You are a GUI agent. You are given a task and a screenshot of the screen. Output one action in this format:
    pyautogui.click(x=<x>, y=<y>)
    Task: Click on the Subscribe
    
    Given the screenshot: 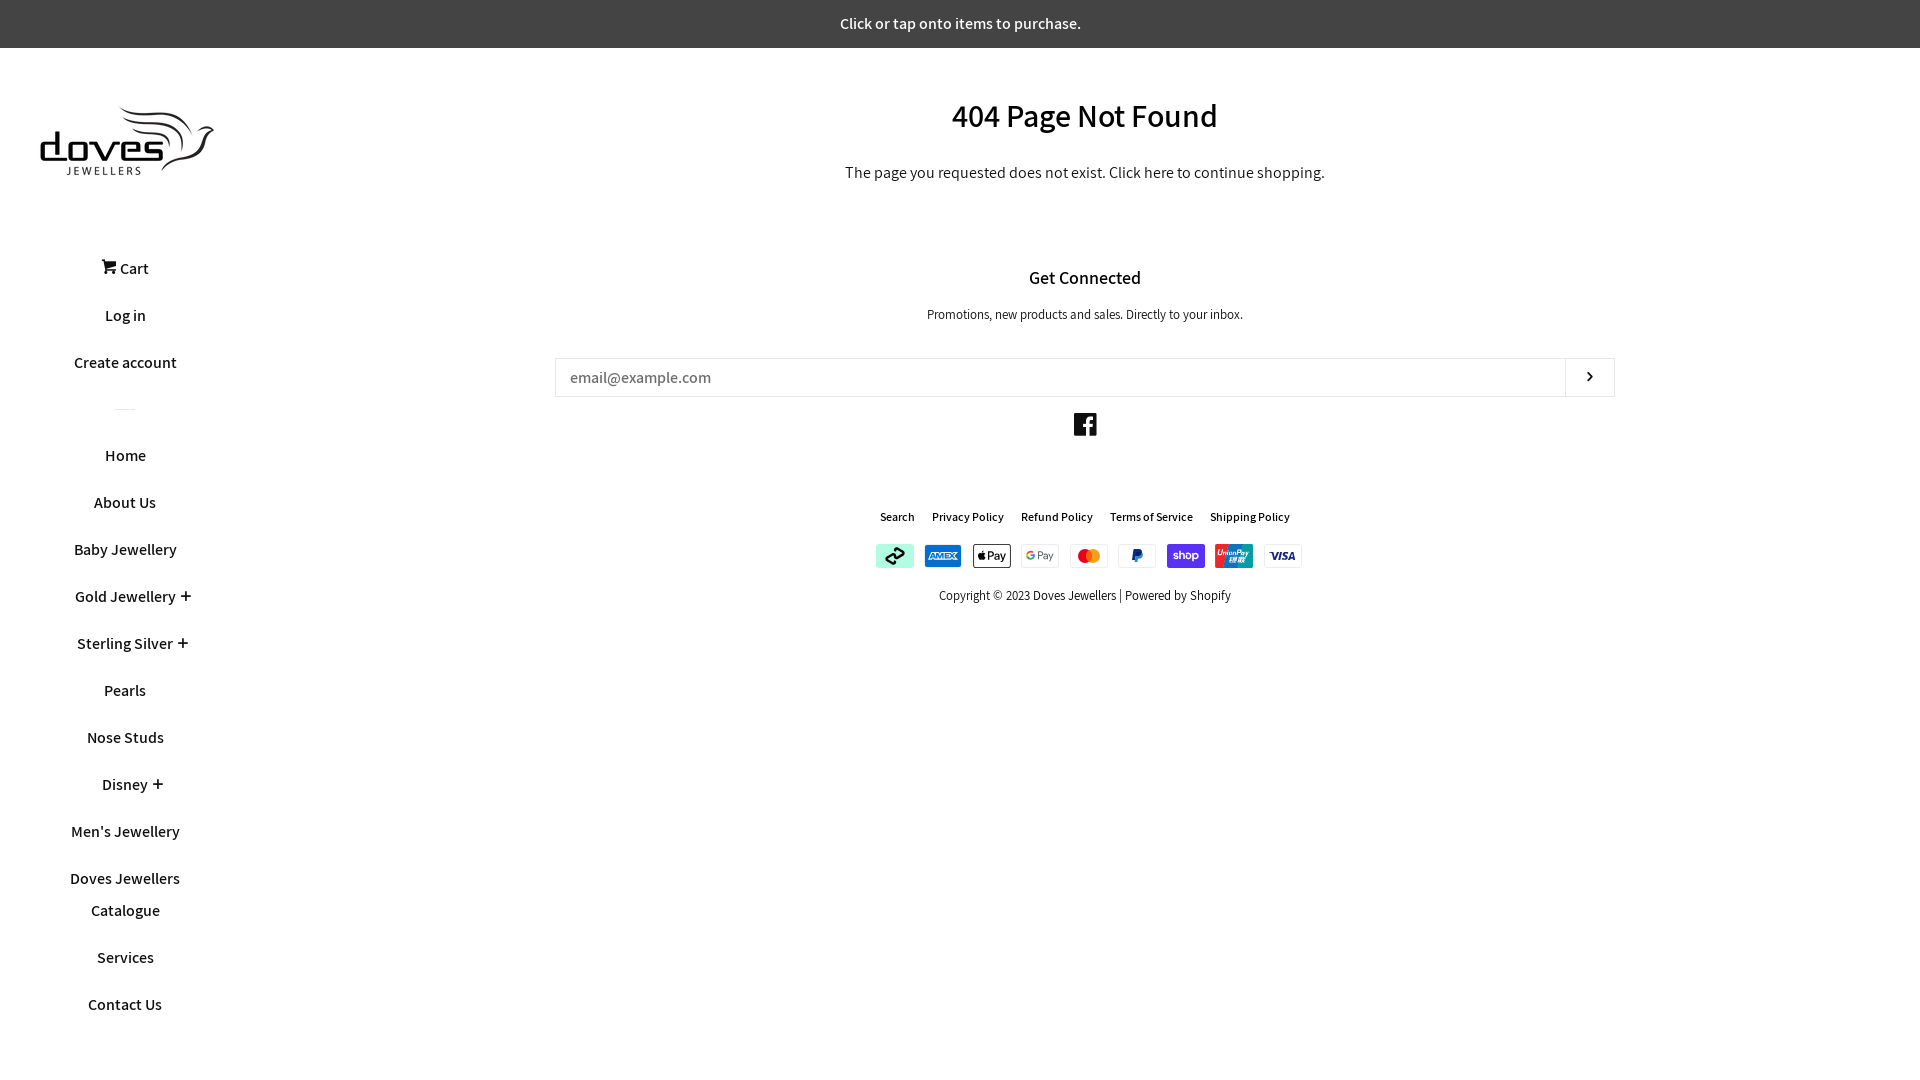 What is the action you would take?
    pyautogui.click(x=1590, y=378)
    